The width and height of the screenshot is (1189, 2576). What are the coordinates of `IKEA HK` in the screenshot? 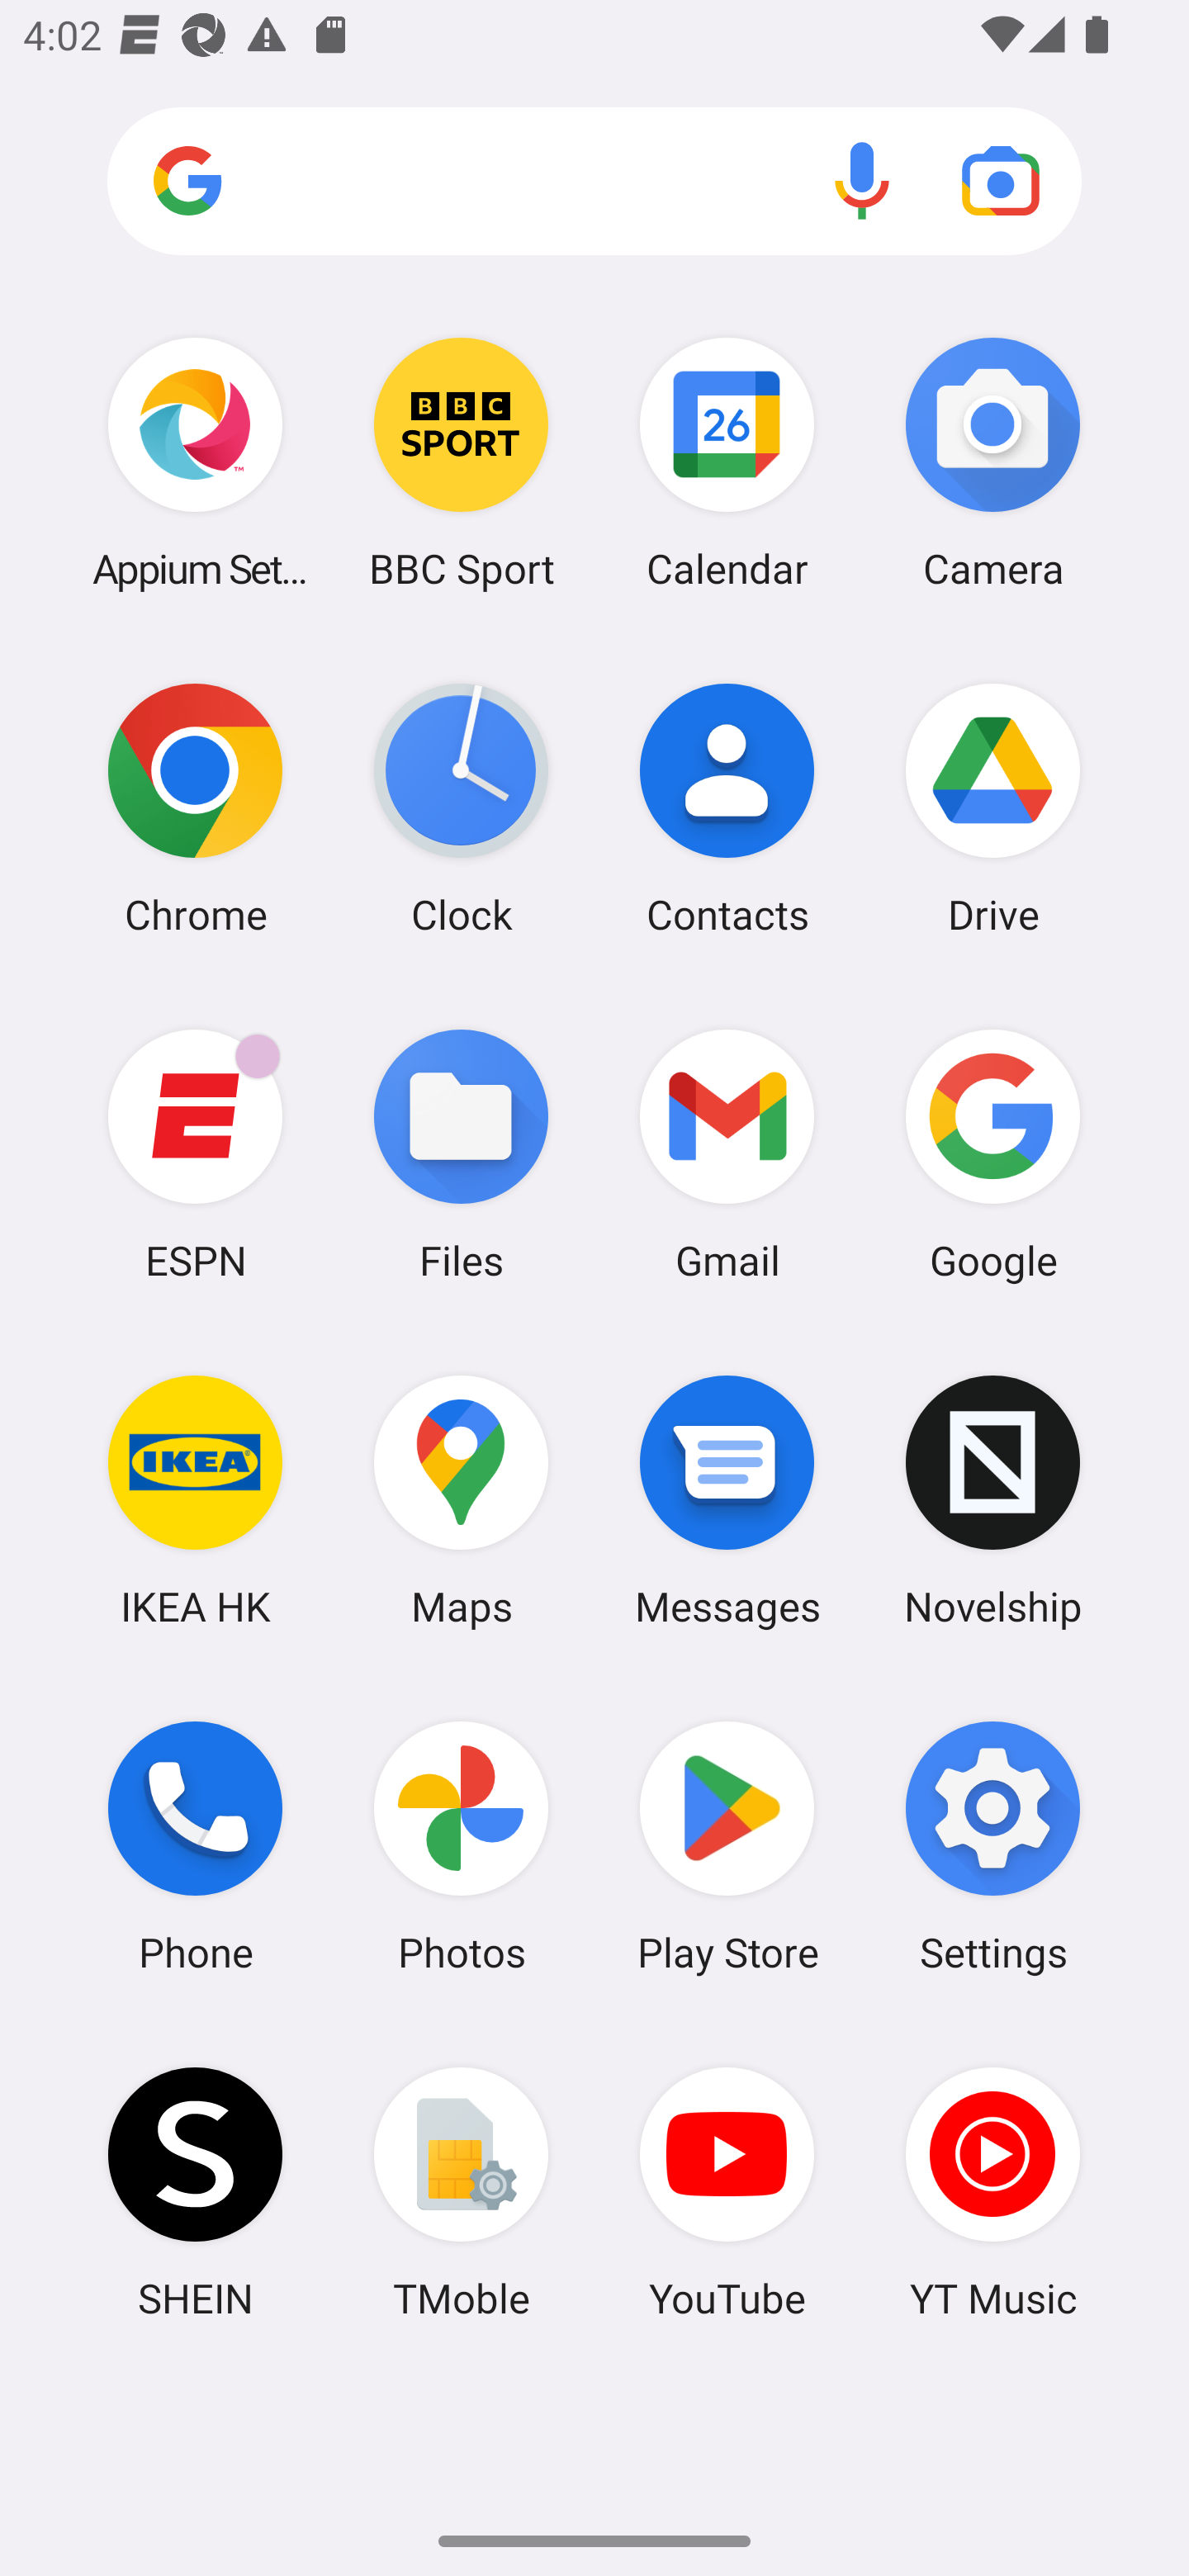 It's located at (195, 1500).